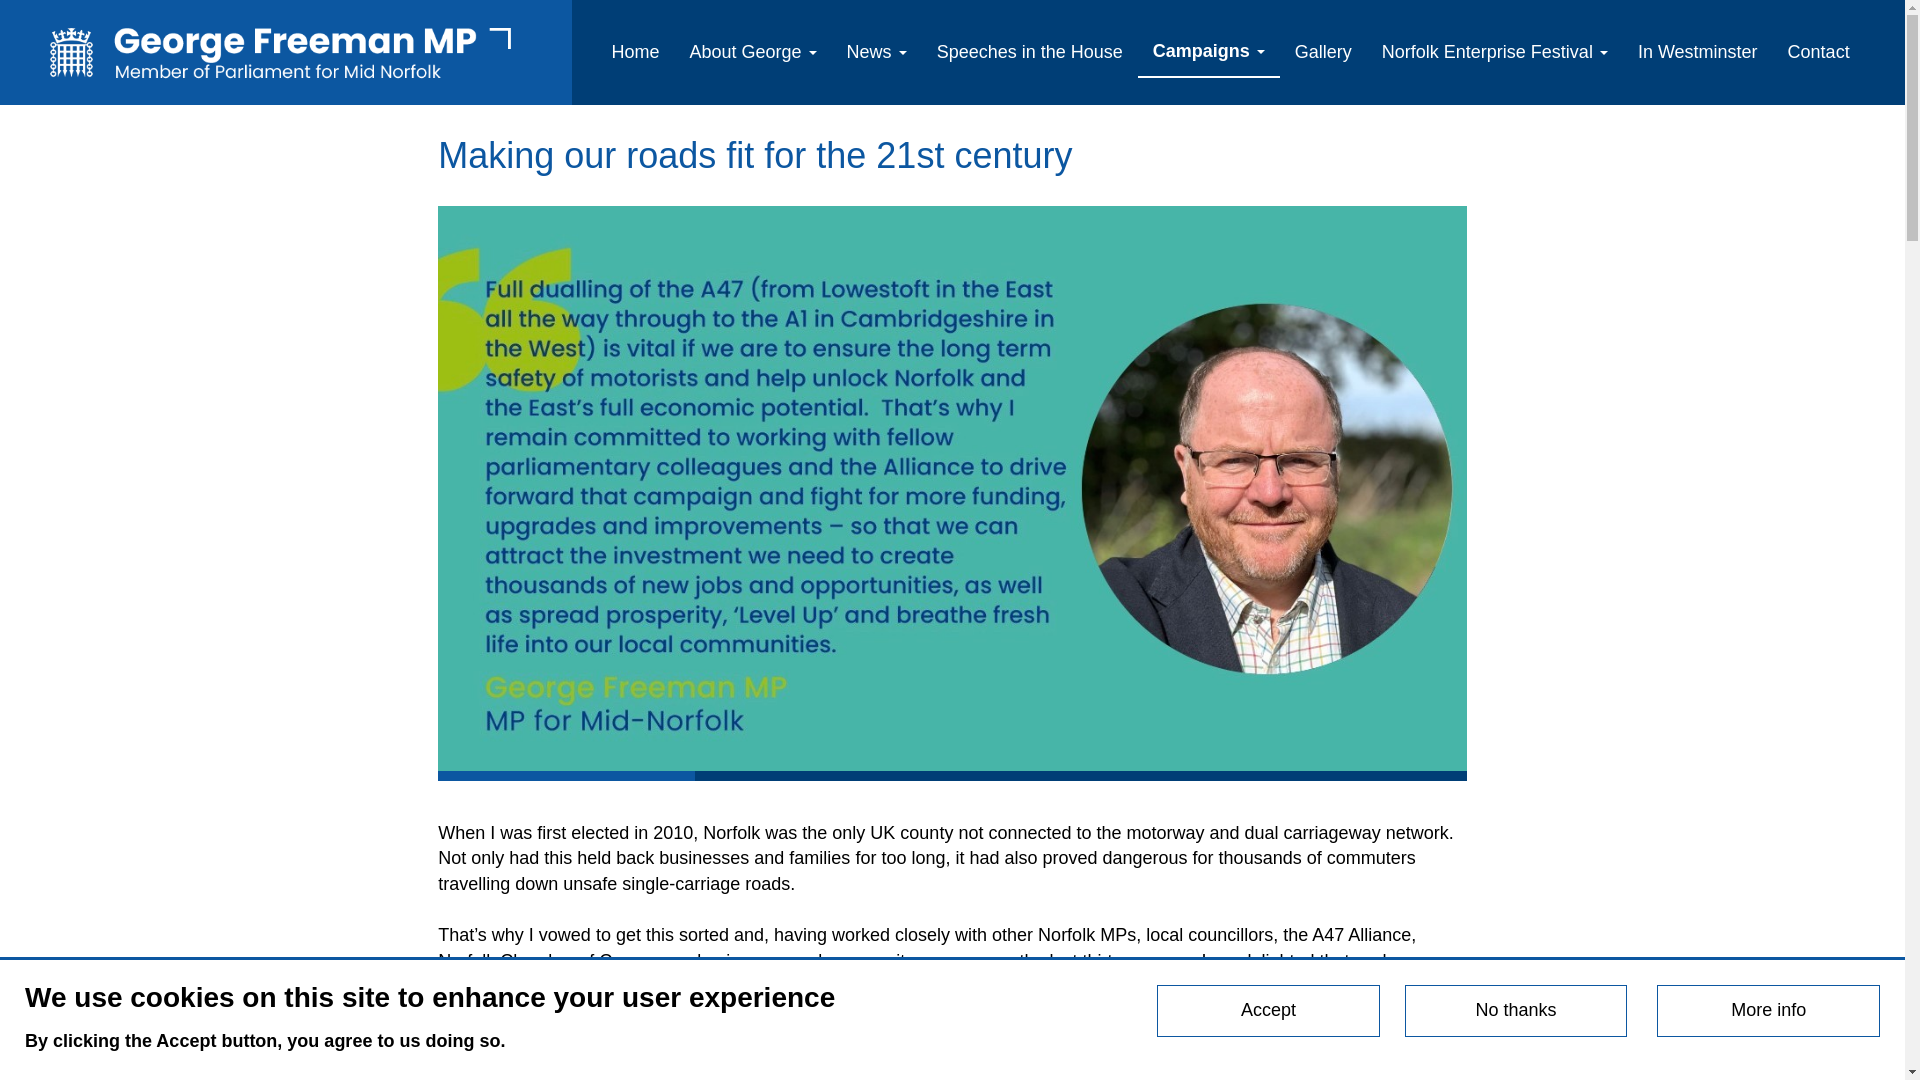 The height and width of the screenshot is (1080, 1920). I want to click on News, so click(876, 52).